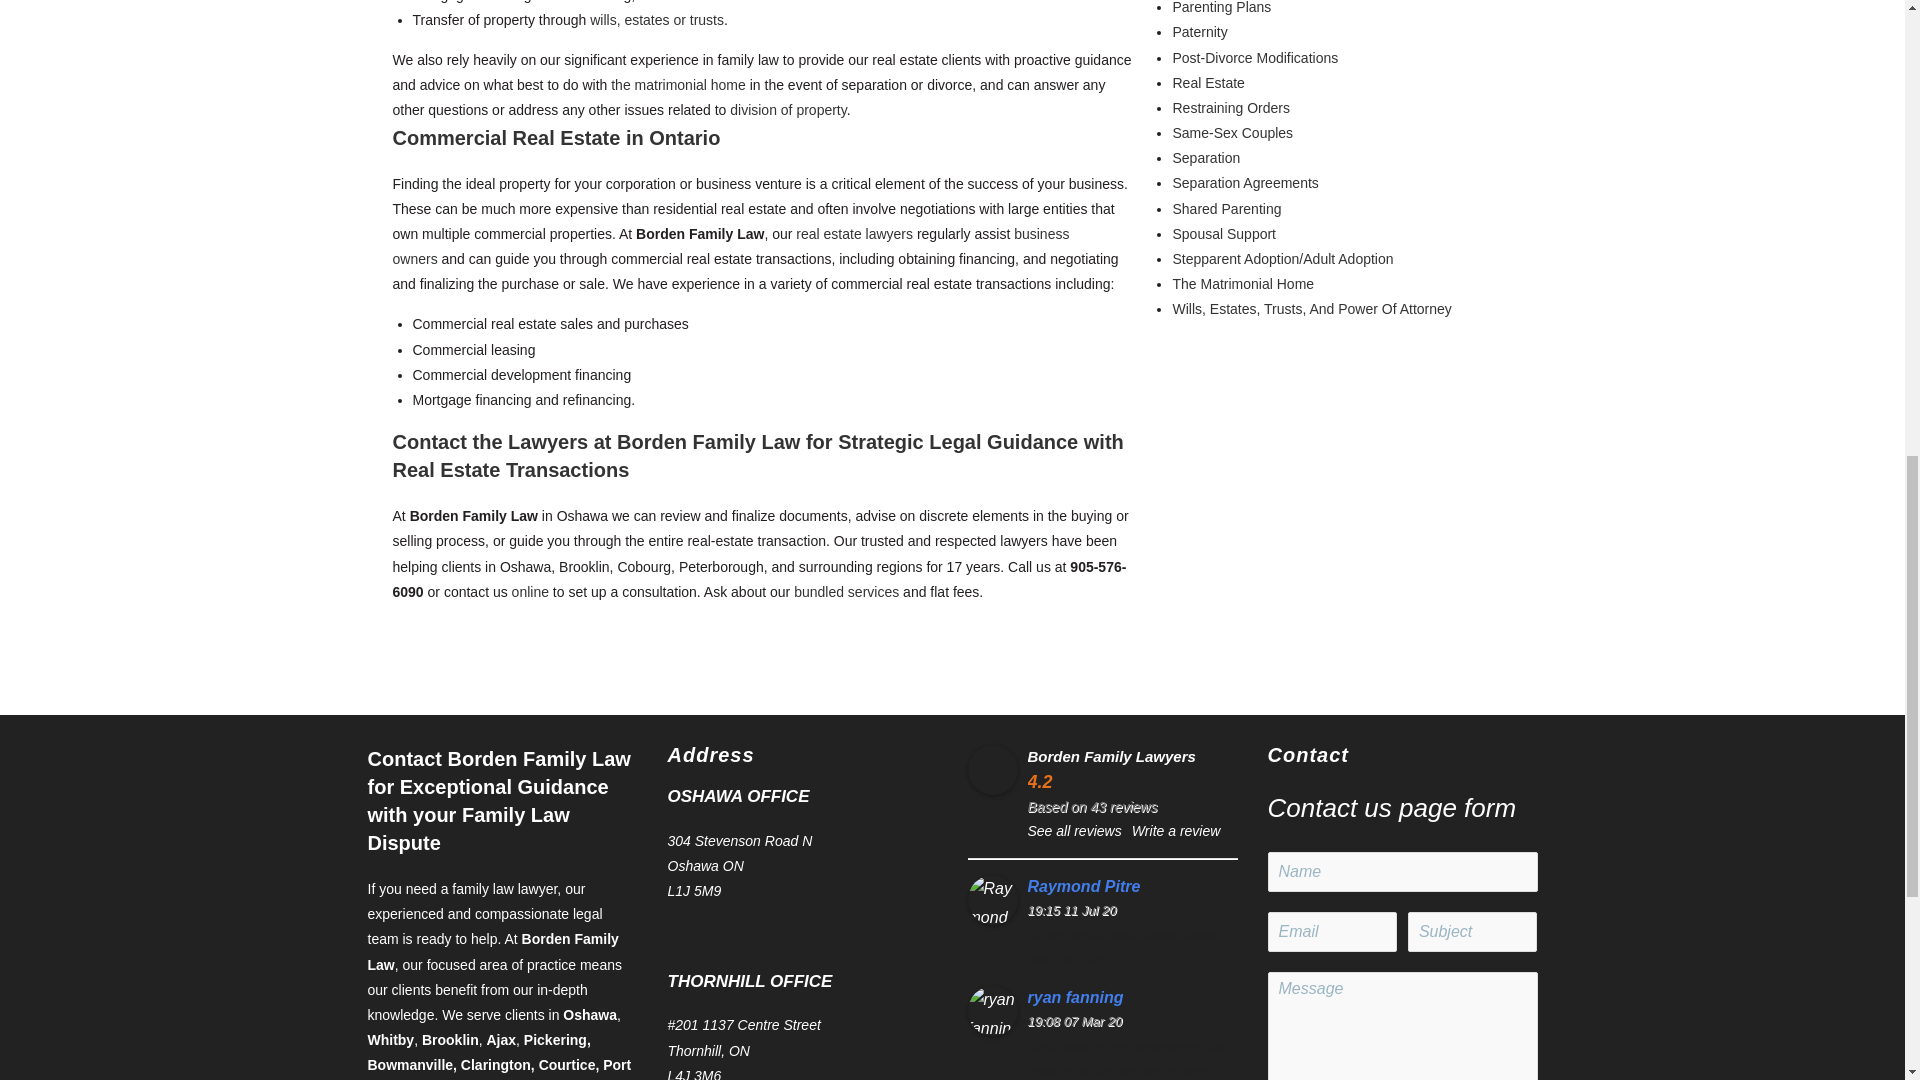 The width and height of the screenshot is (1920, 1080). I want to click on Raymond Pitre, so click(1132, 886).